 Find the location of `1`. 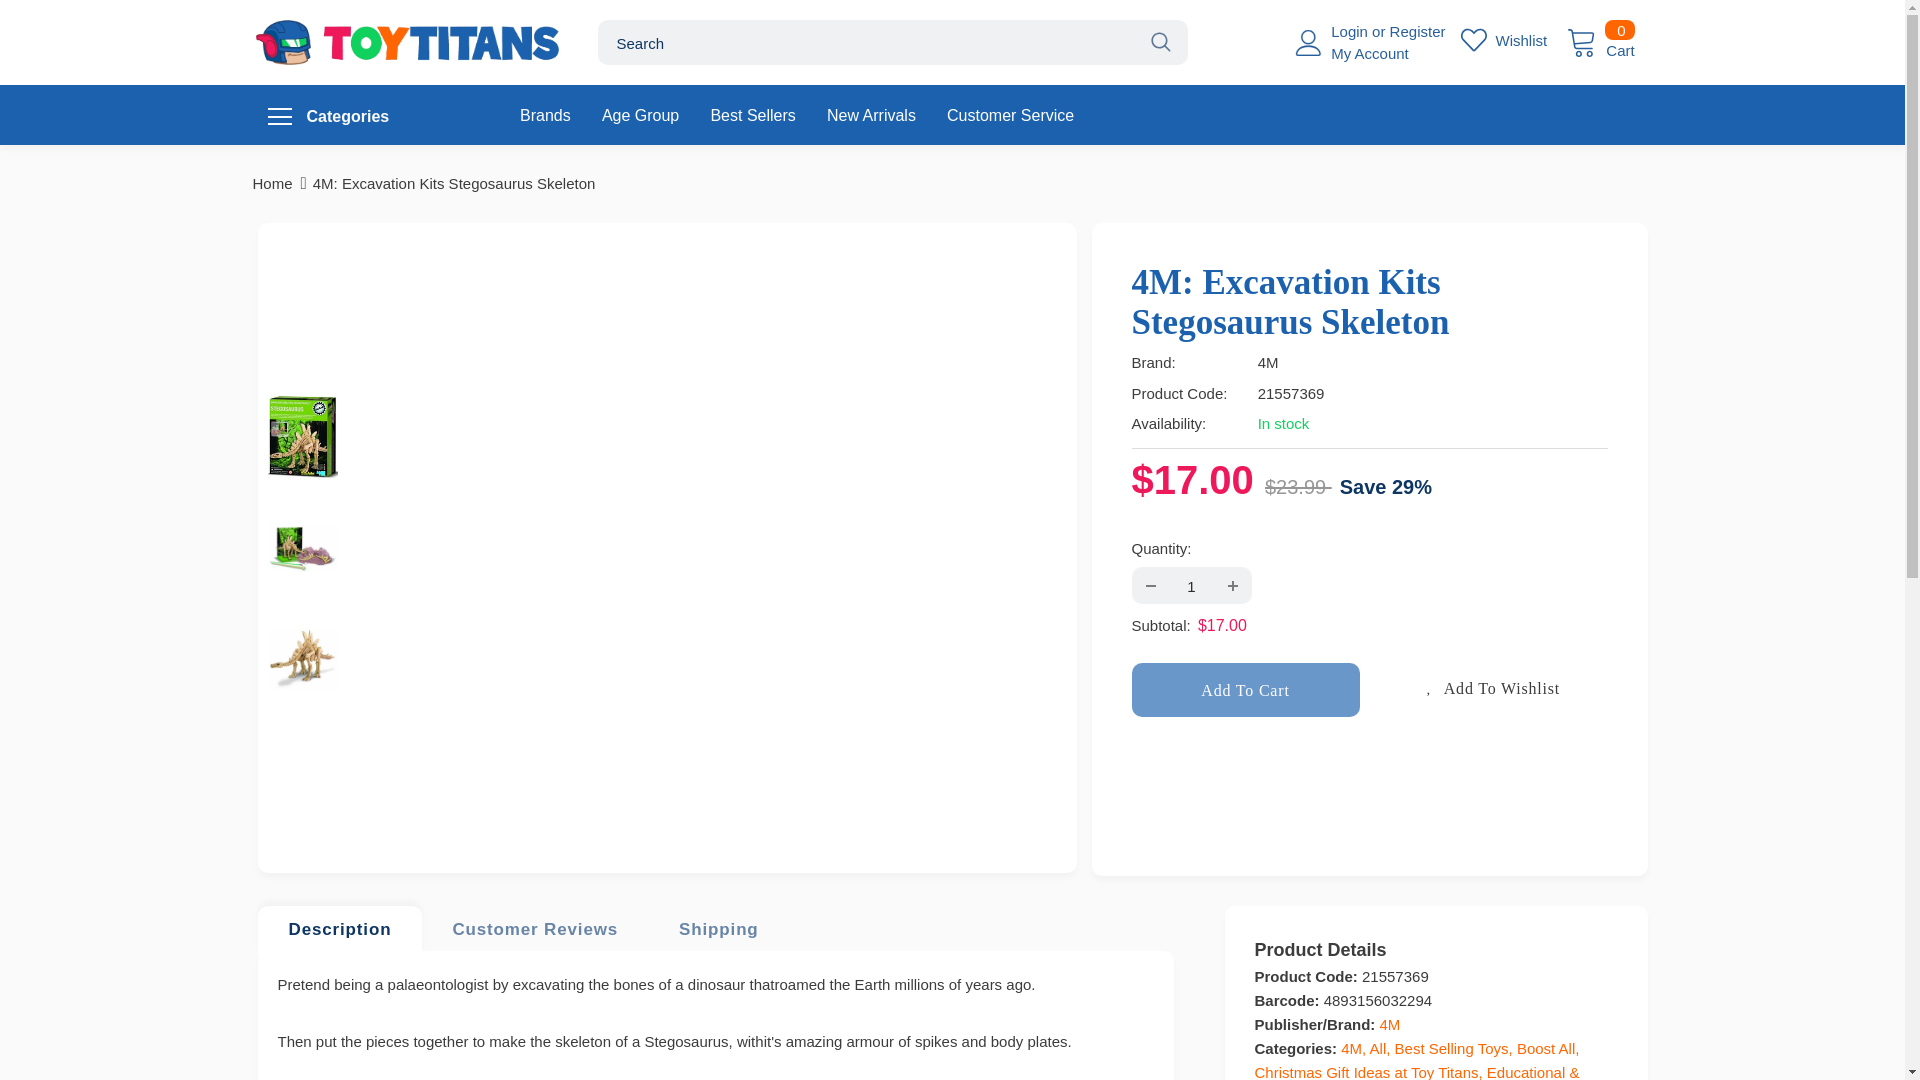

1 is located at coordinates (1190, 585).